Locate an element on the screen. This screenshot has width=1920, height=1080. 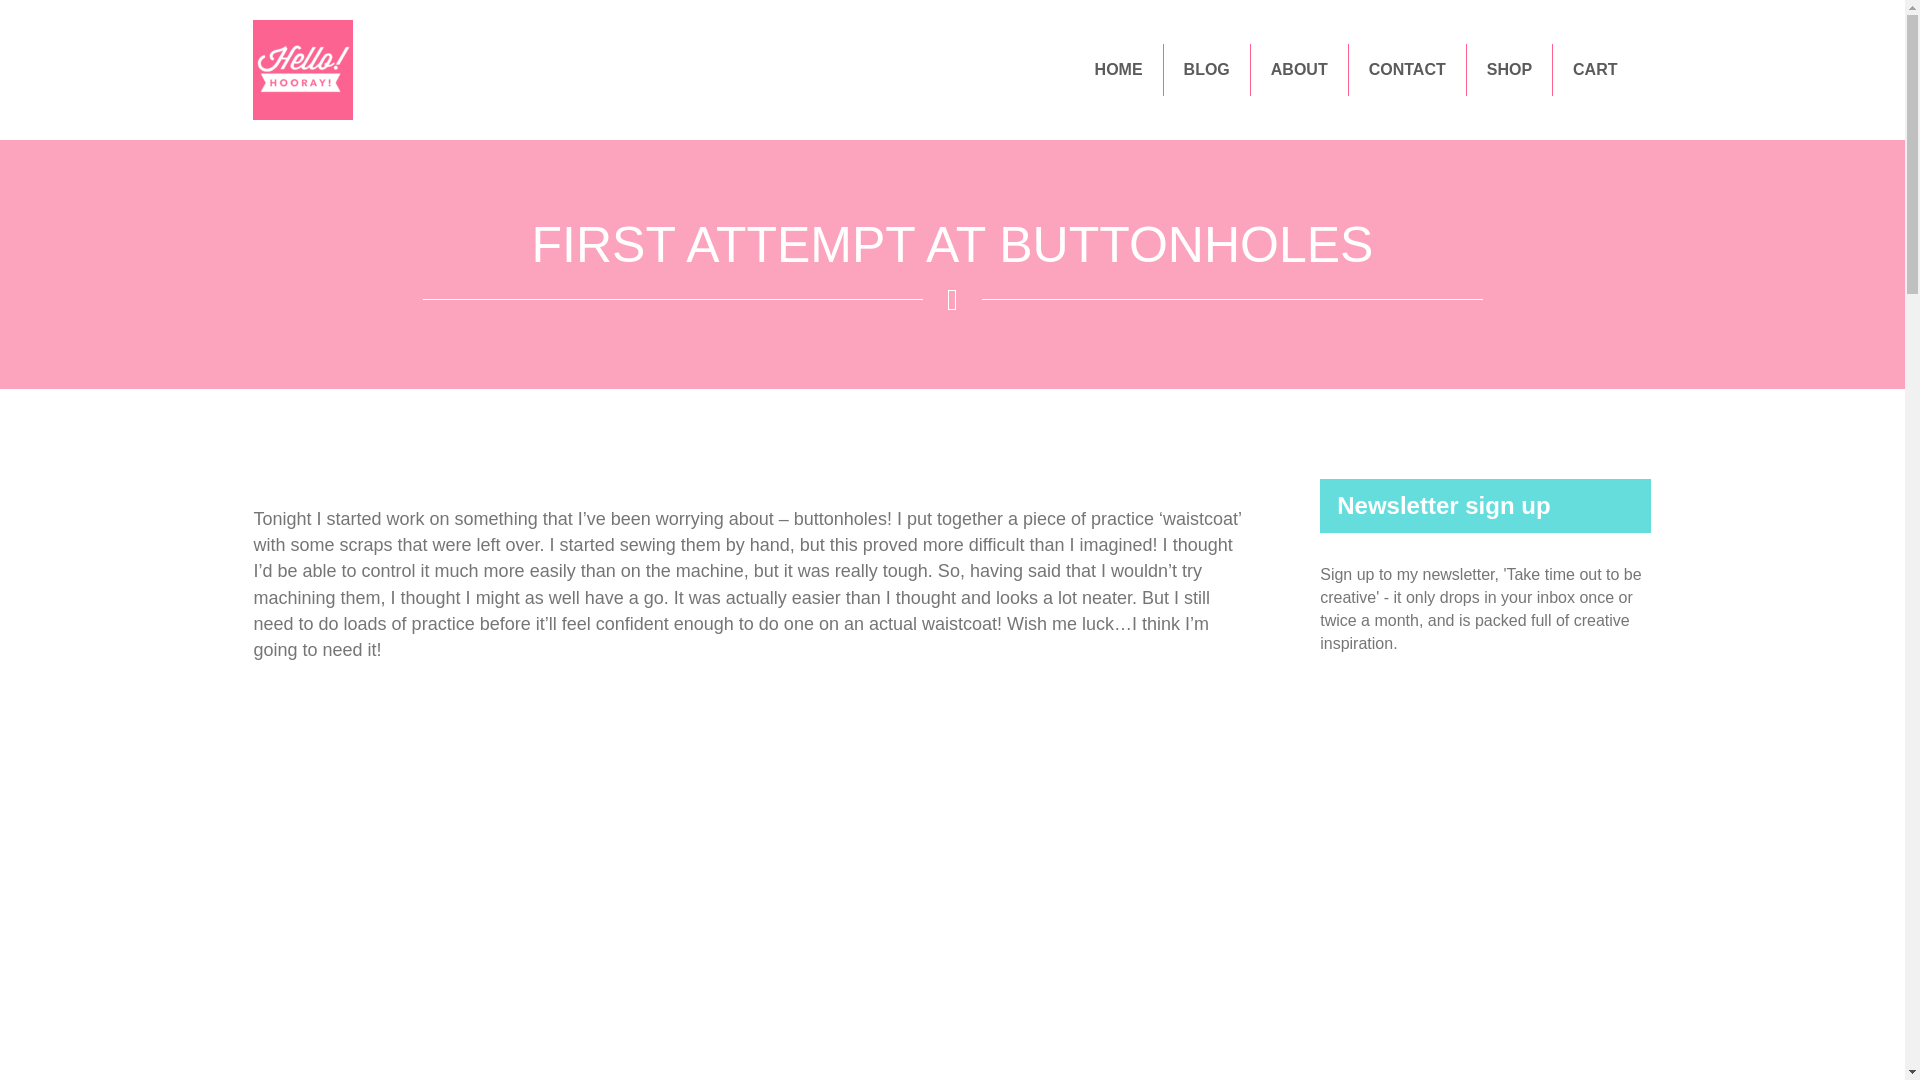
CART is located at coordinates (1595, 70).